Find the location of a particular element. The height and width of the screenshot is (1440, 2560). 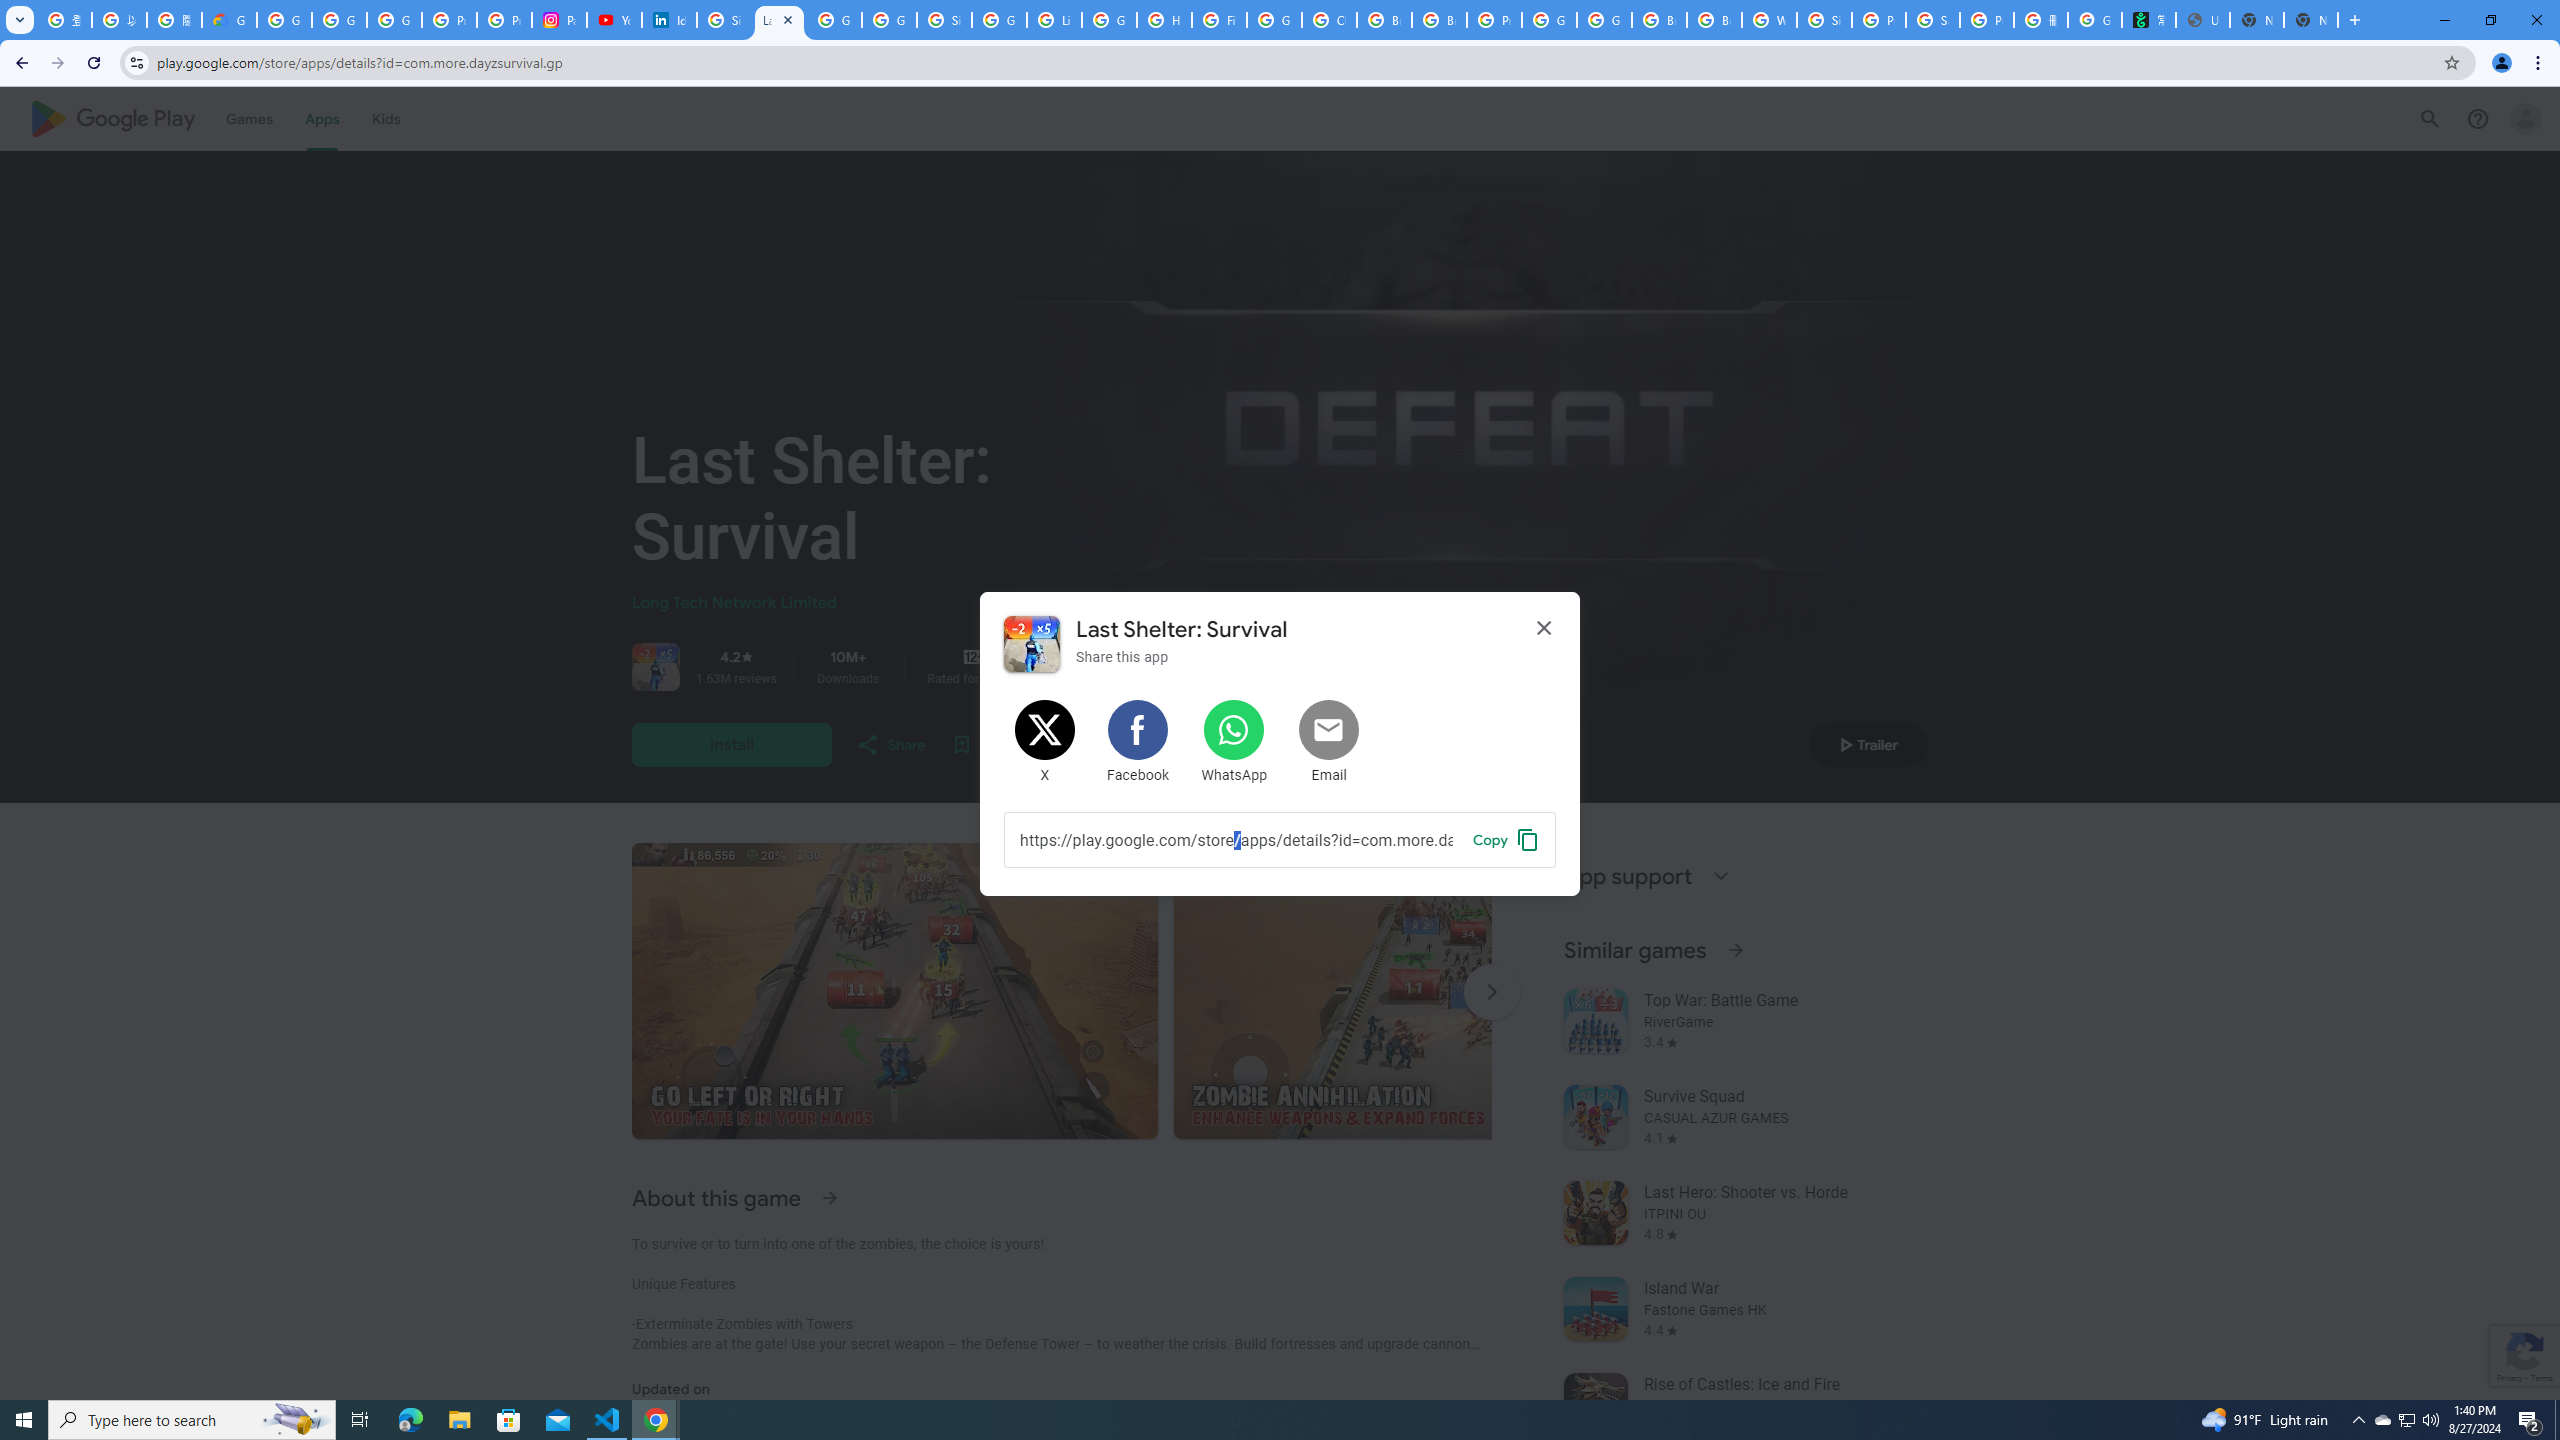

Untitled is located at coordinates (2202, 20).